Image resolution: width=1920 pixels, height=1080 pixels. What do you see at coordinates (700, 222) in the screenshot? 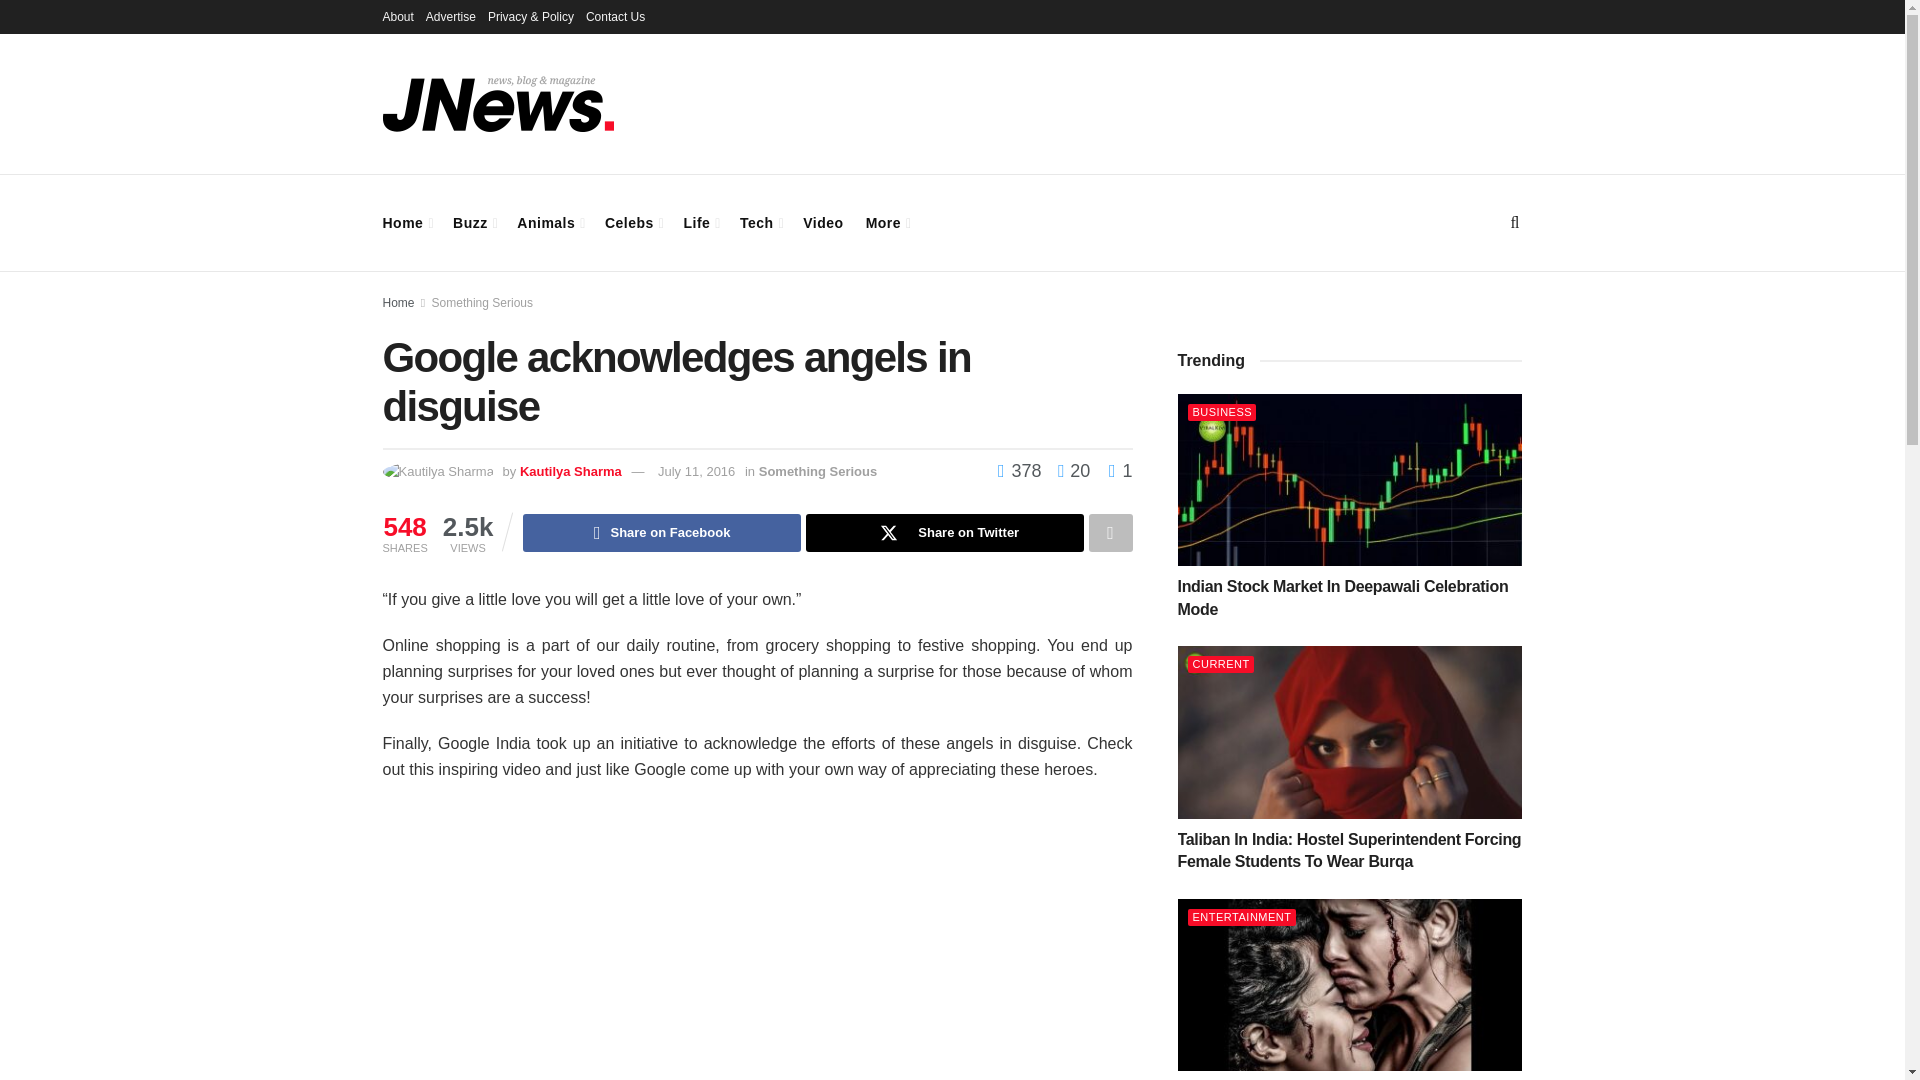
I see `Life` at bounding box center [700, 222].